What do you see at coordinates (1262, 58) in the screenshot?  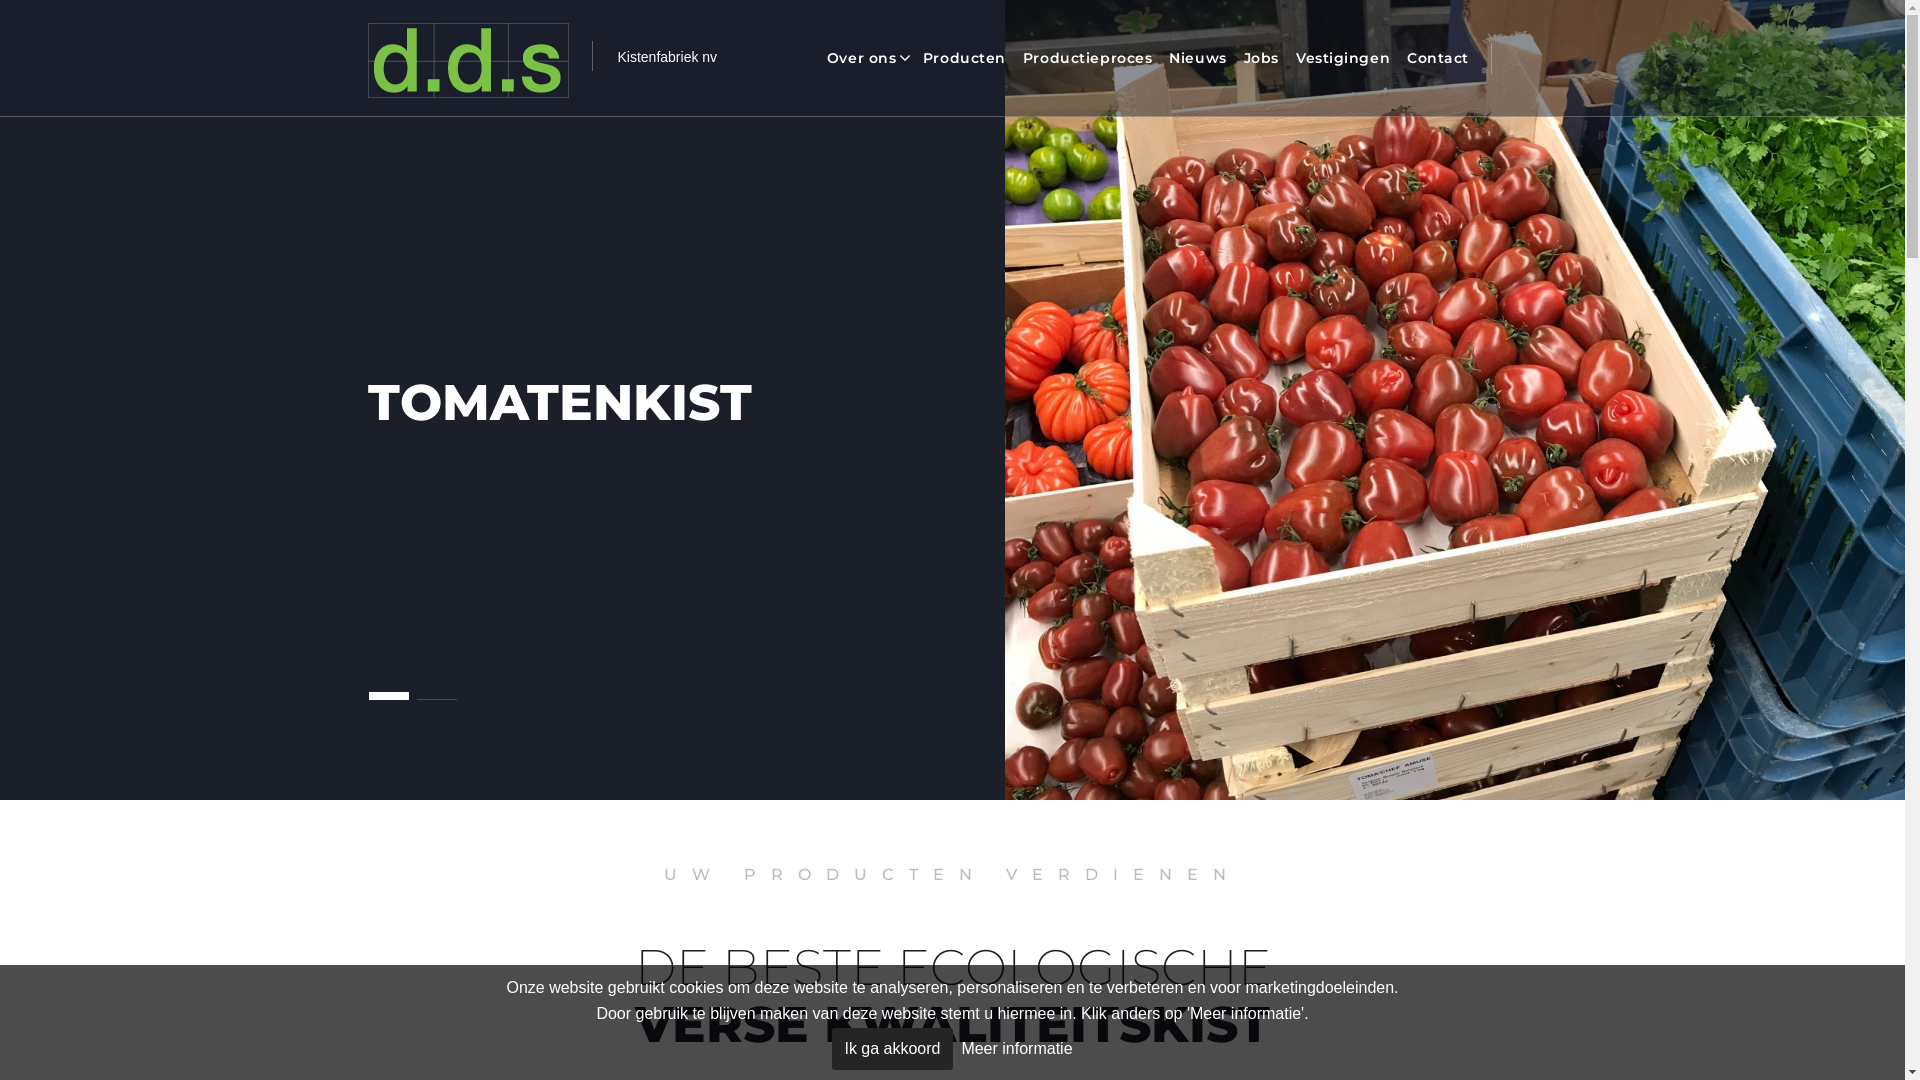 I see `Jobs` at bounding box center [1262, 58].